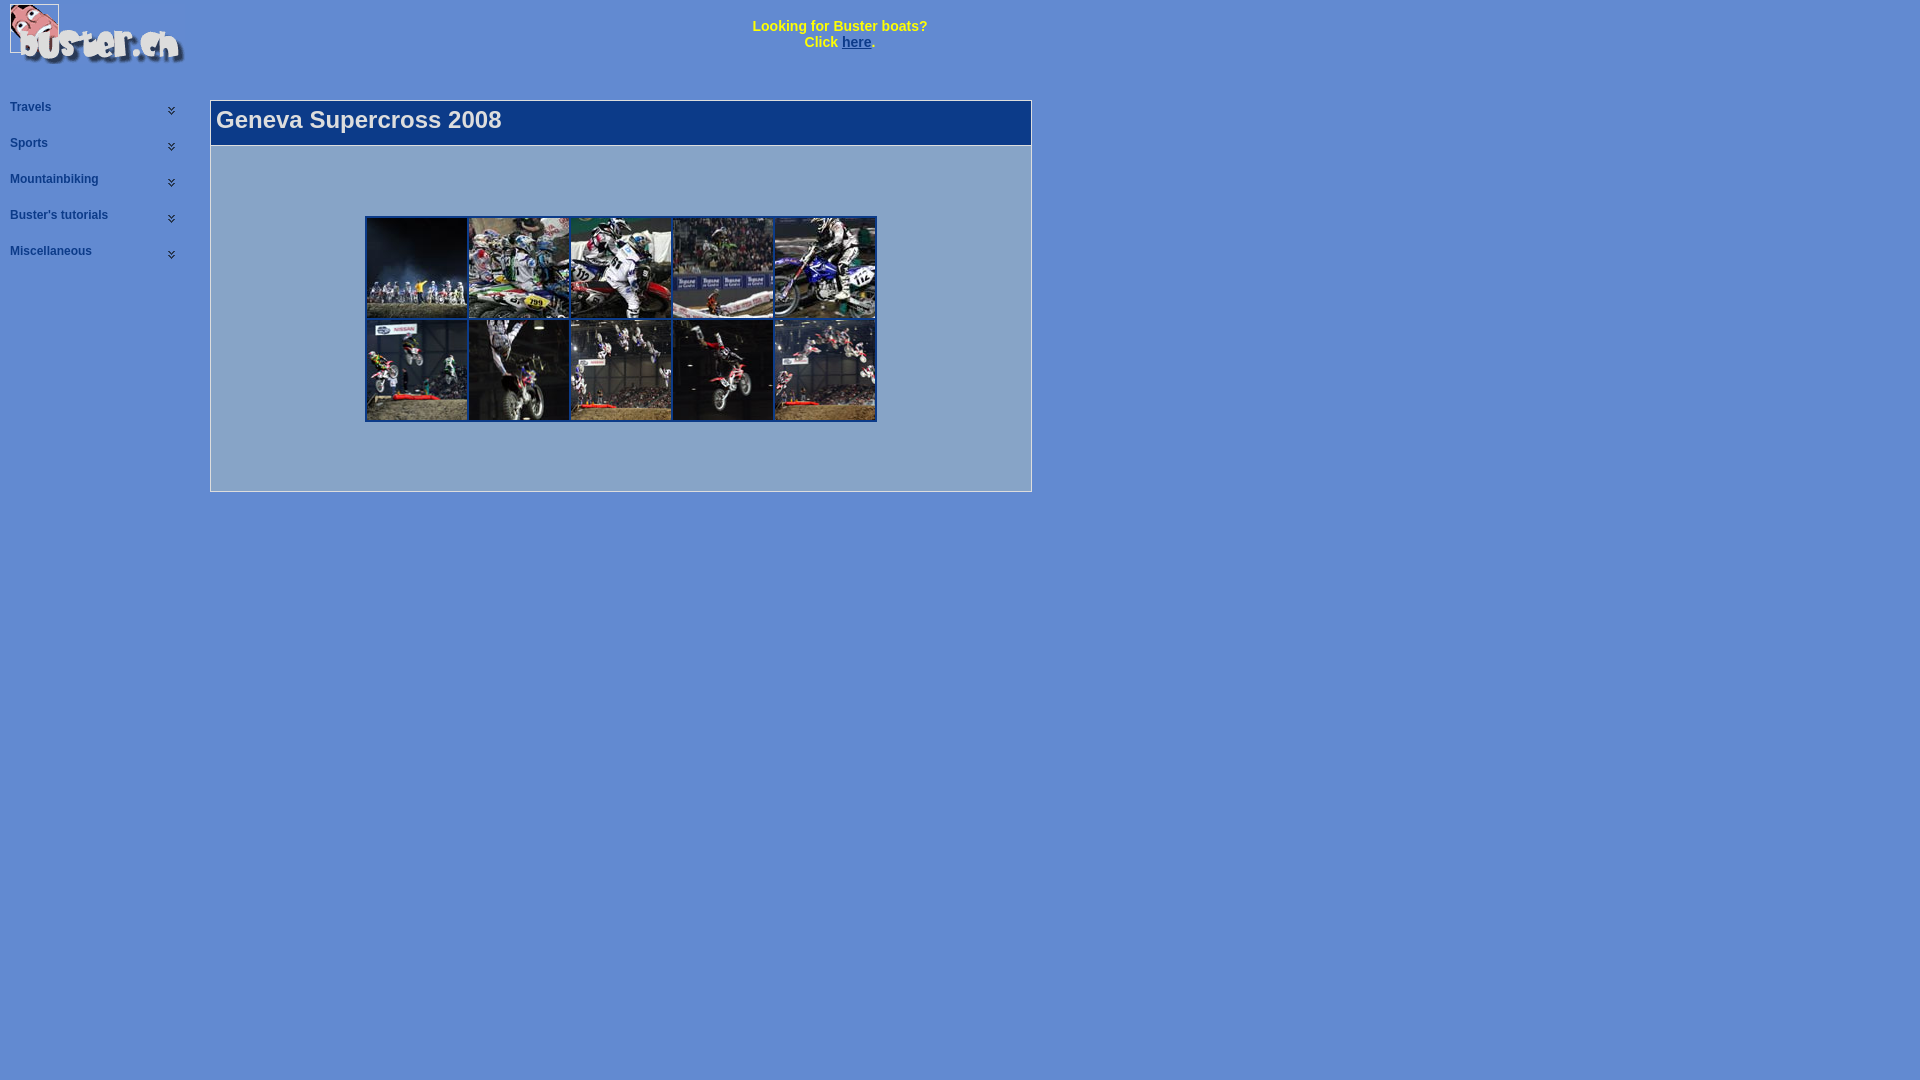 Image resolution: width=1920 pixels, height=1080 pixels. Describe the element at coordinates (417, 416) in the screenshot. I see `Always check your rear` at that location.